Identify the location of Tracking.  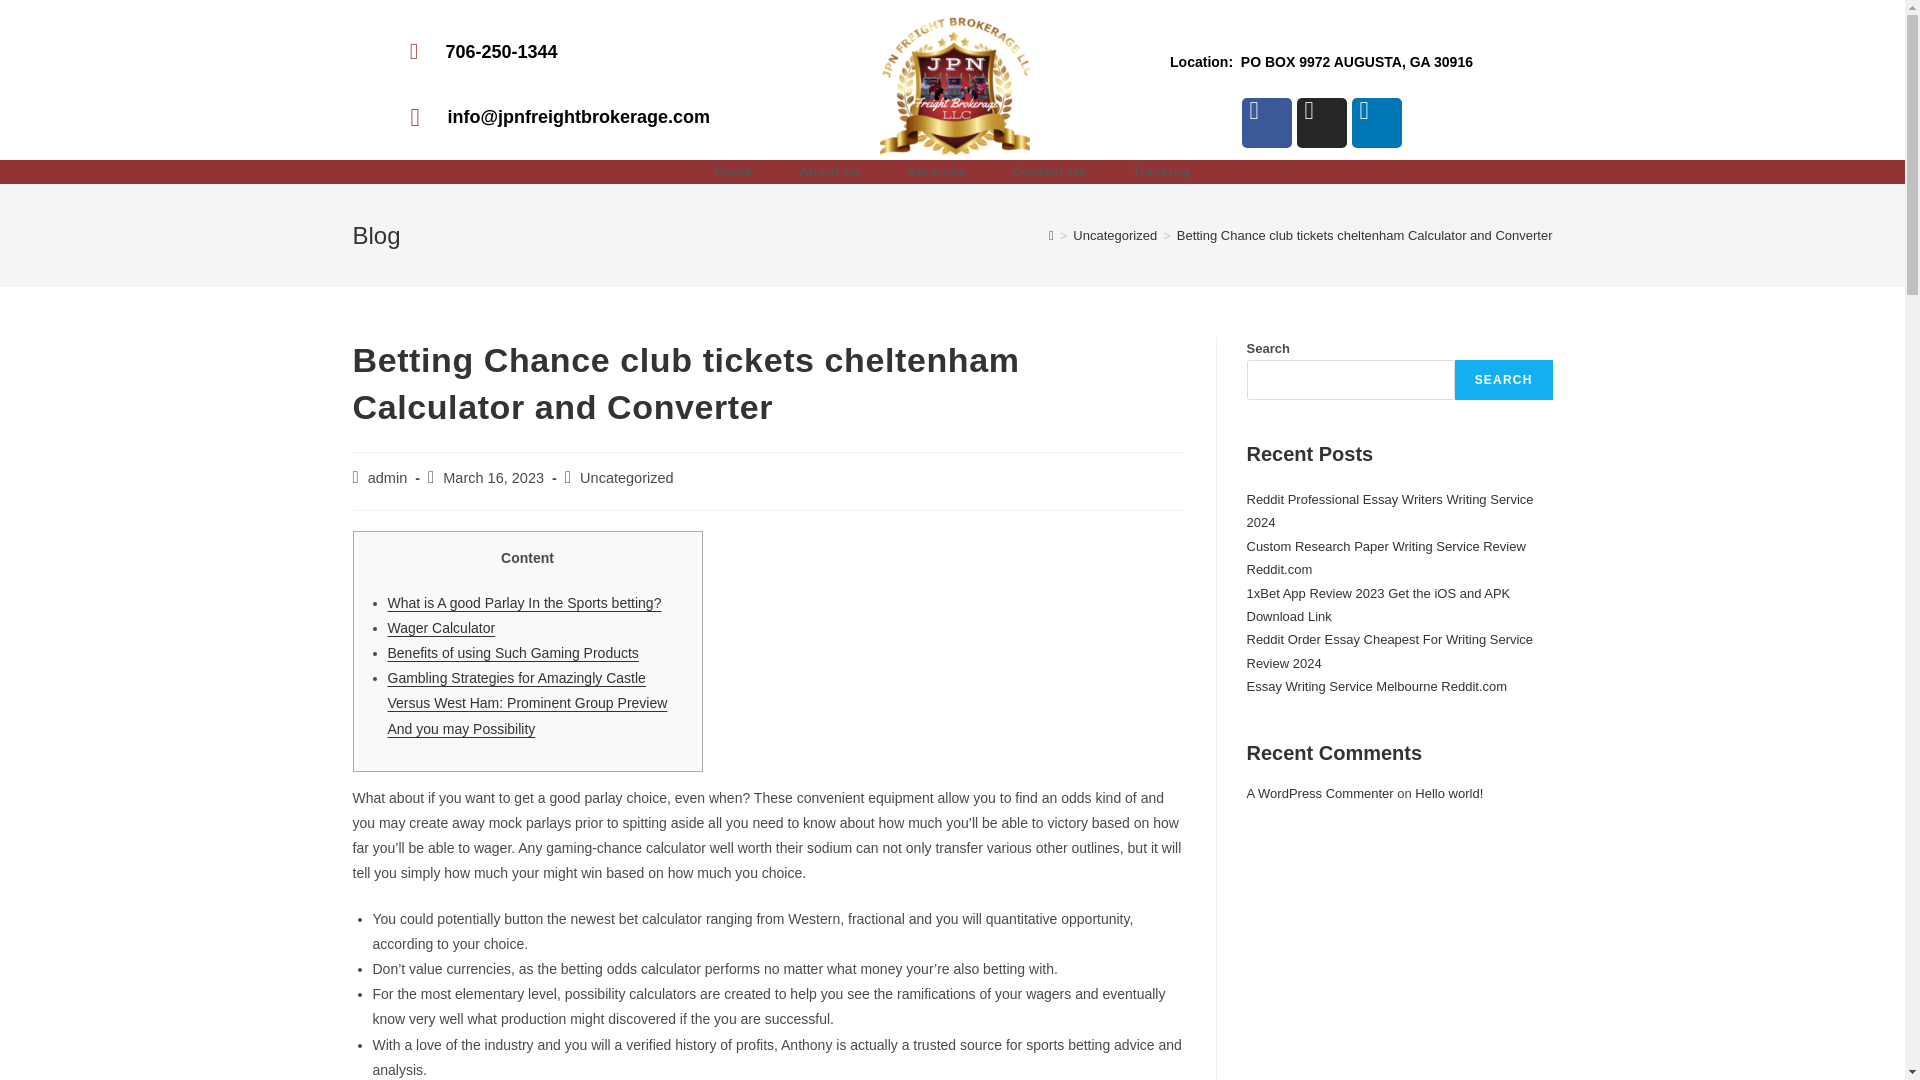
(1161, 172).